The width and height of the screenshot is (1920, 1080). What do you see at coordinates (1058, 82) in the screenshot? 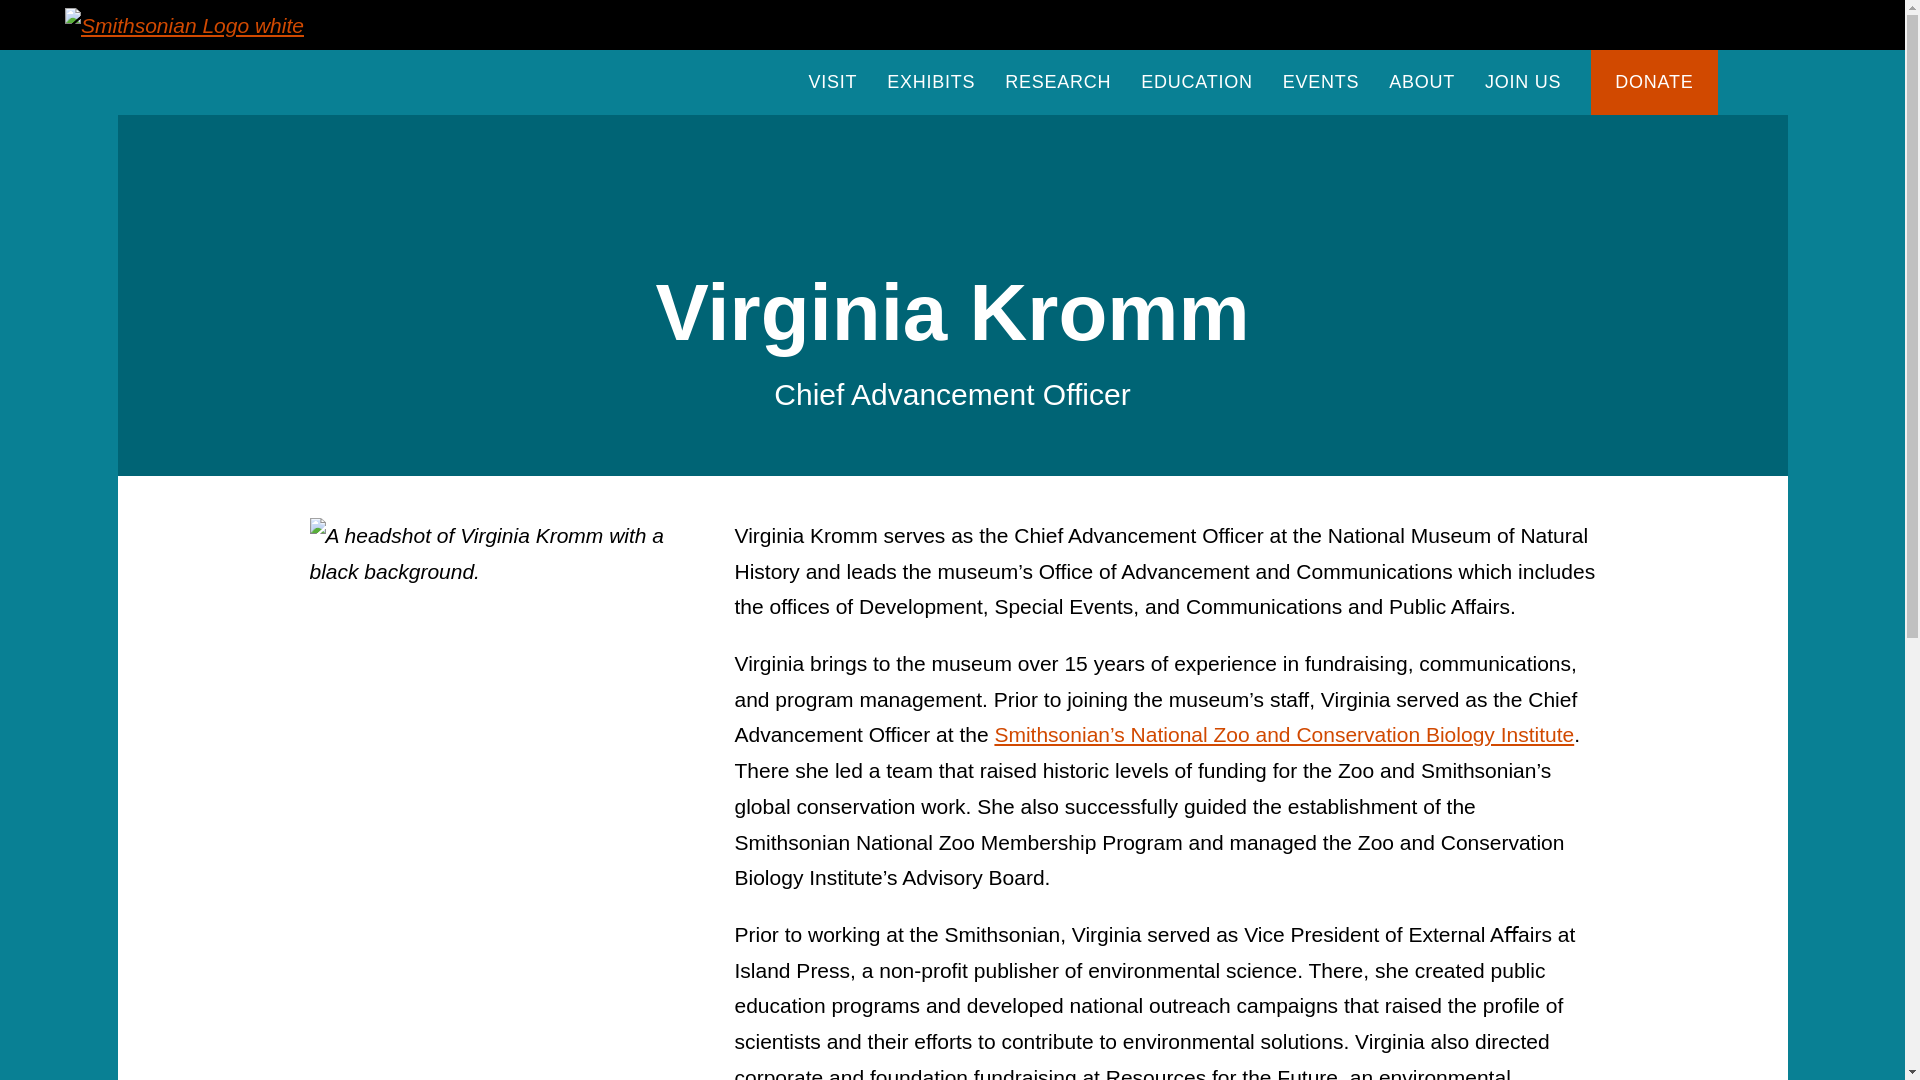
I see `RESEARCH` at bounding box center [1058, 82].